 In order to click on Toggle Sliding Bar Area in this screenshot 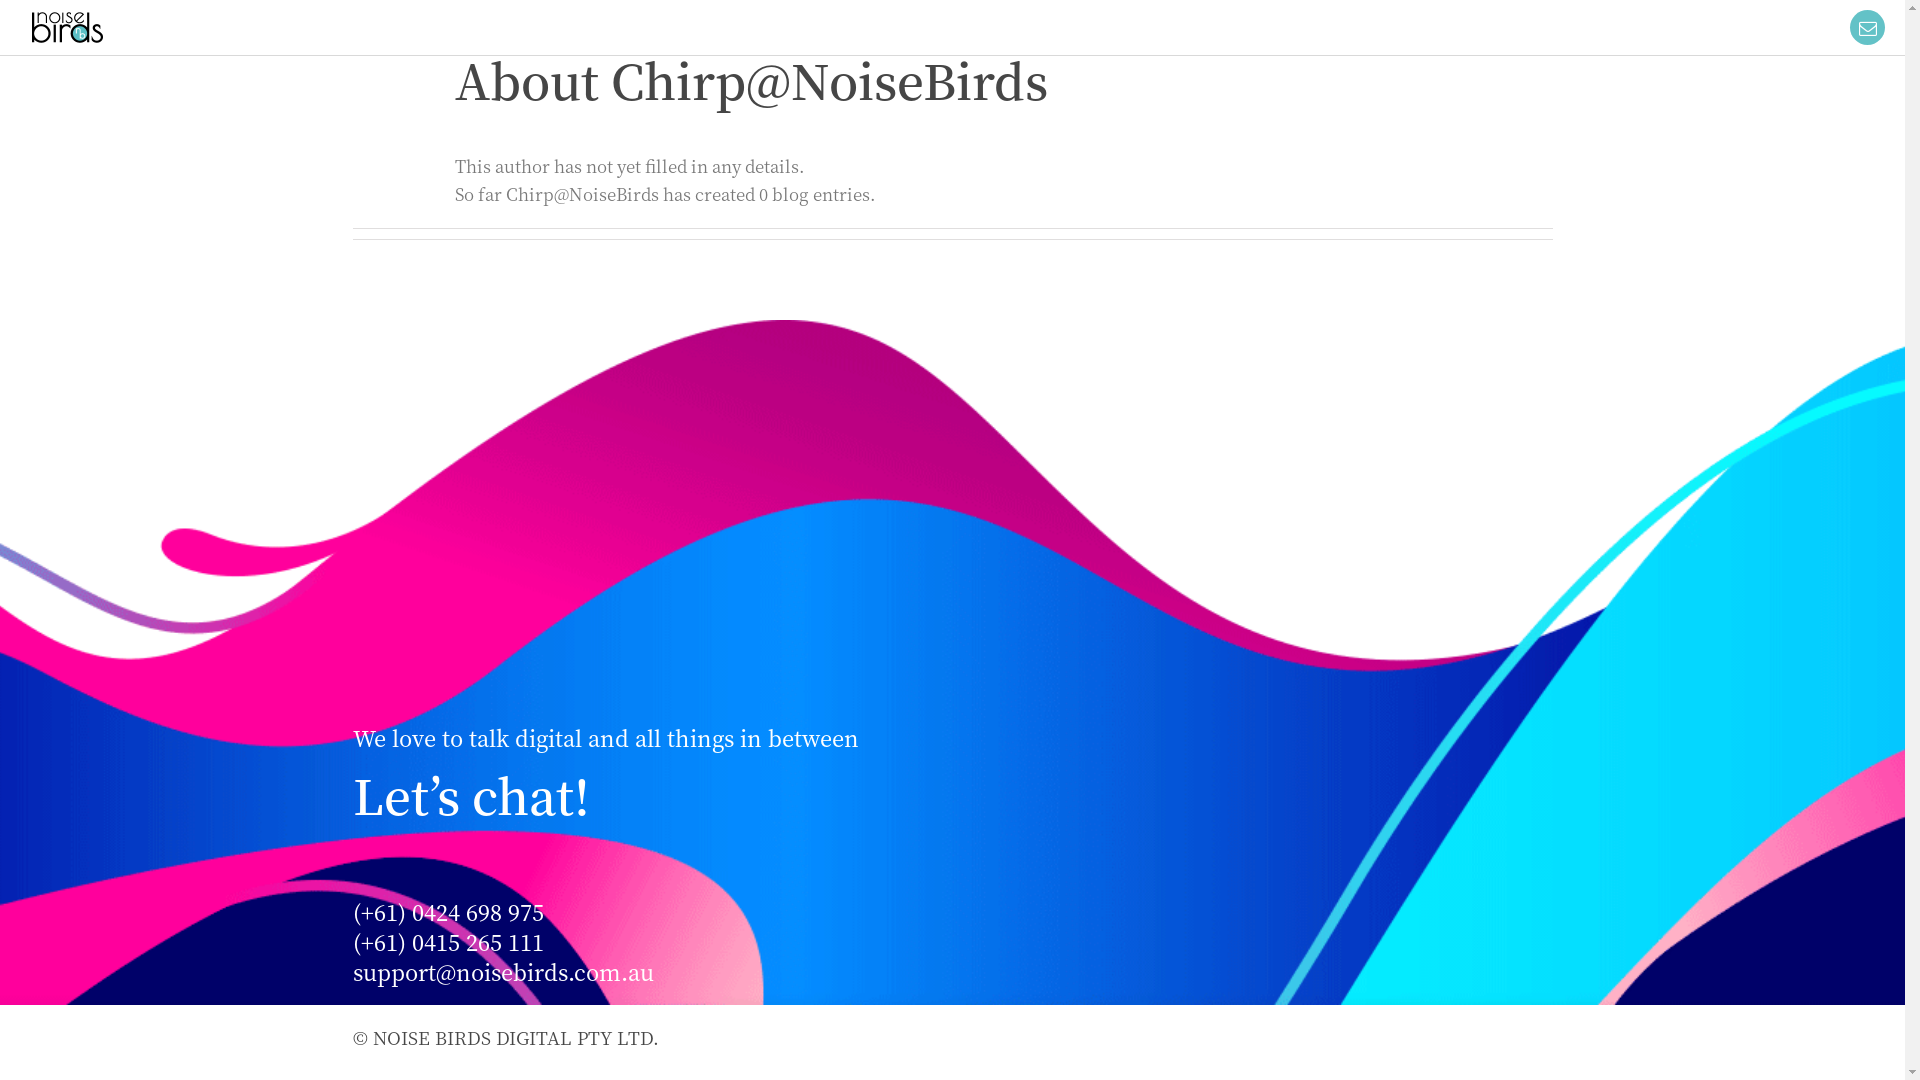, I will do `click(1868, 28)`.